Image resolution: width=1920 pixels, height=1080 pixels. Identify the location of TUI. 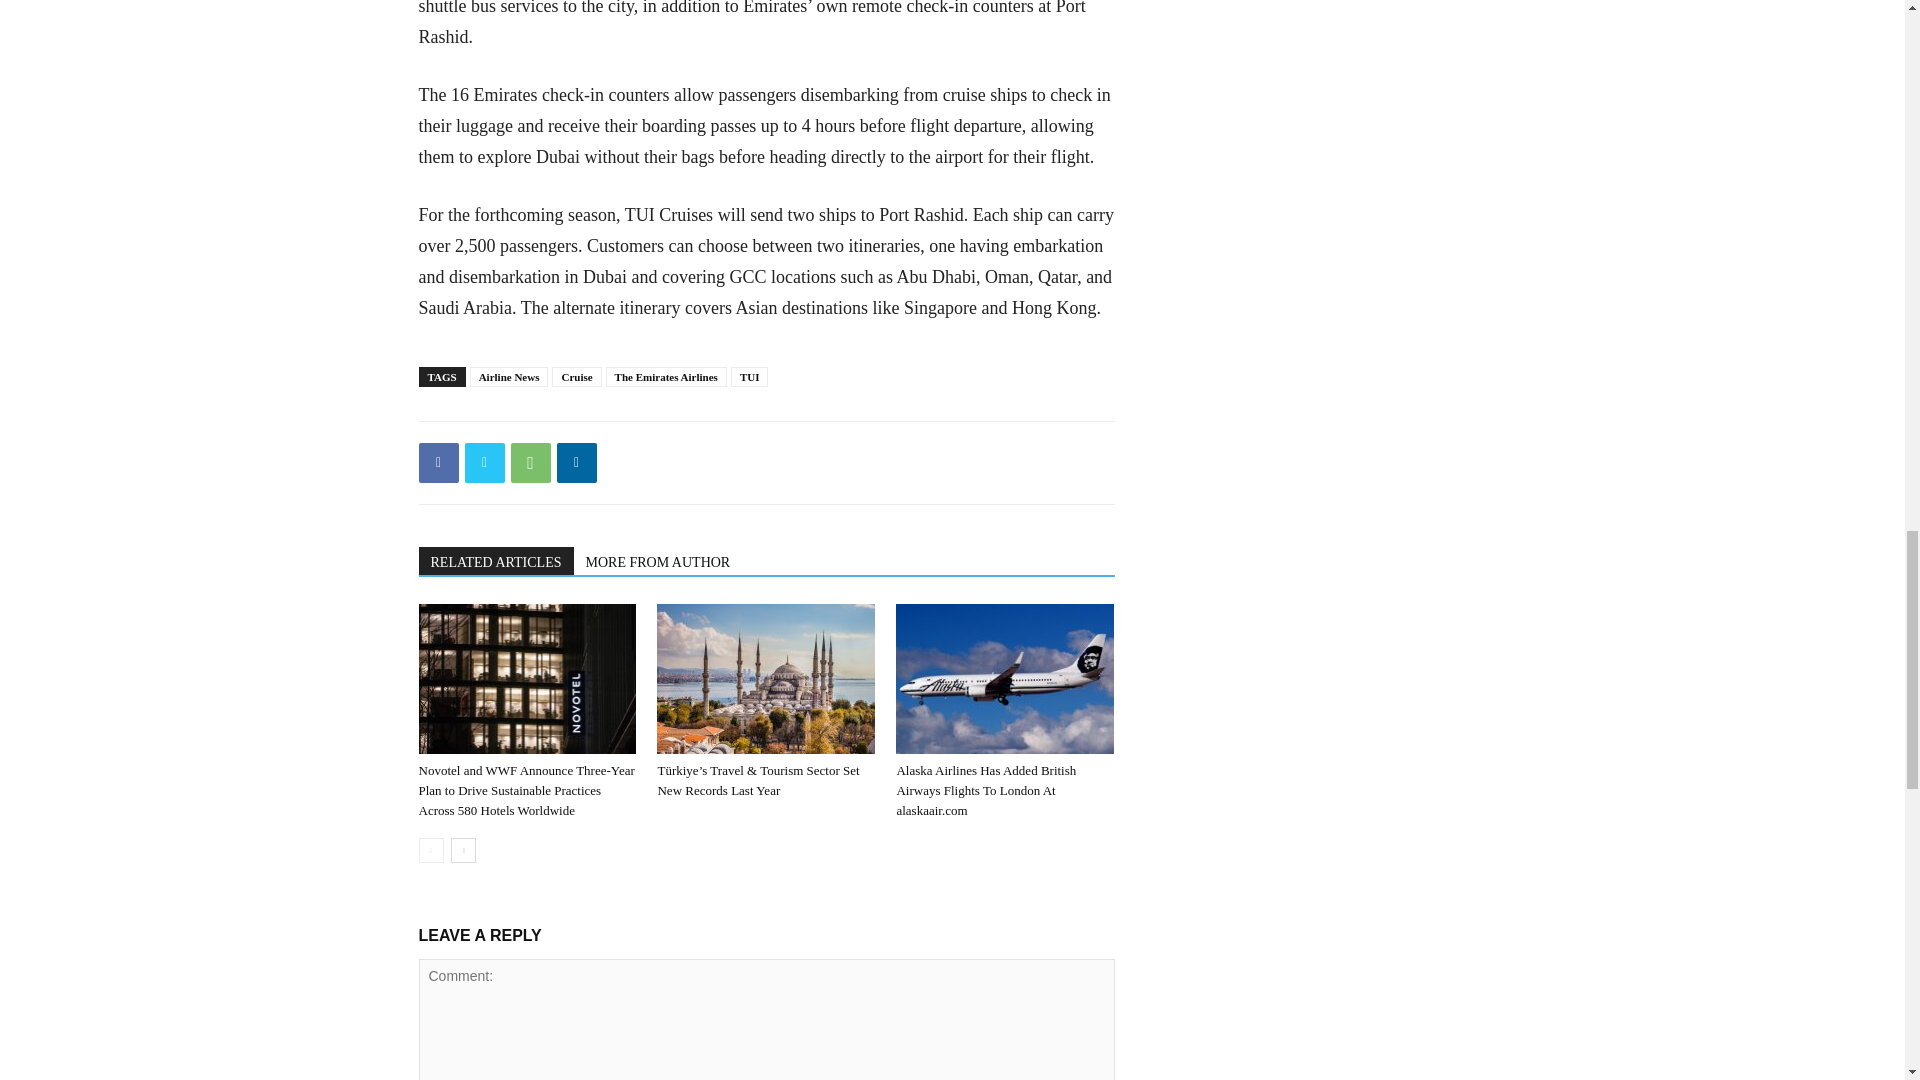
(750, 376).